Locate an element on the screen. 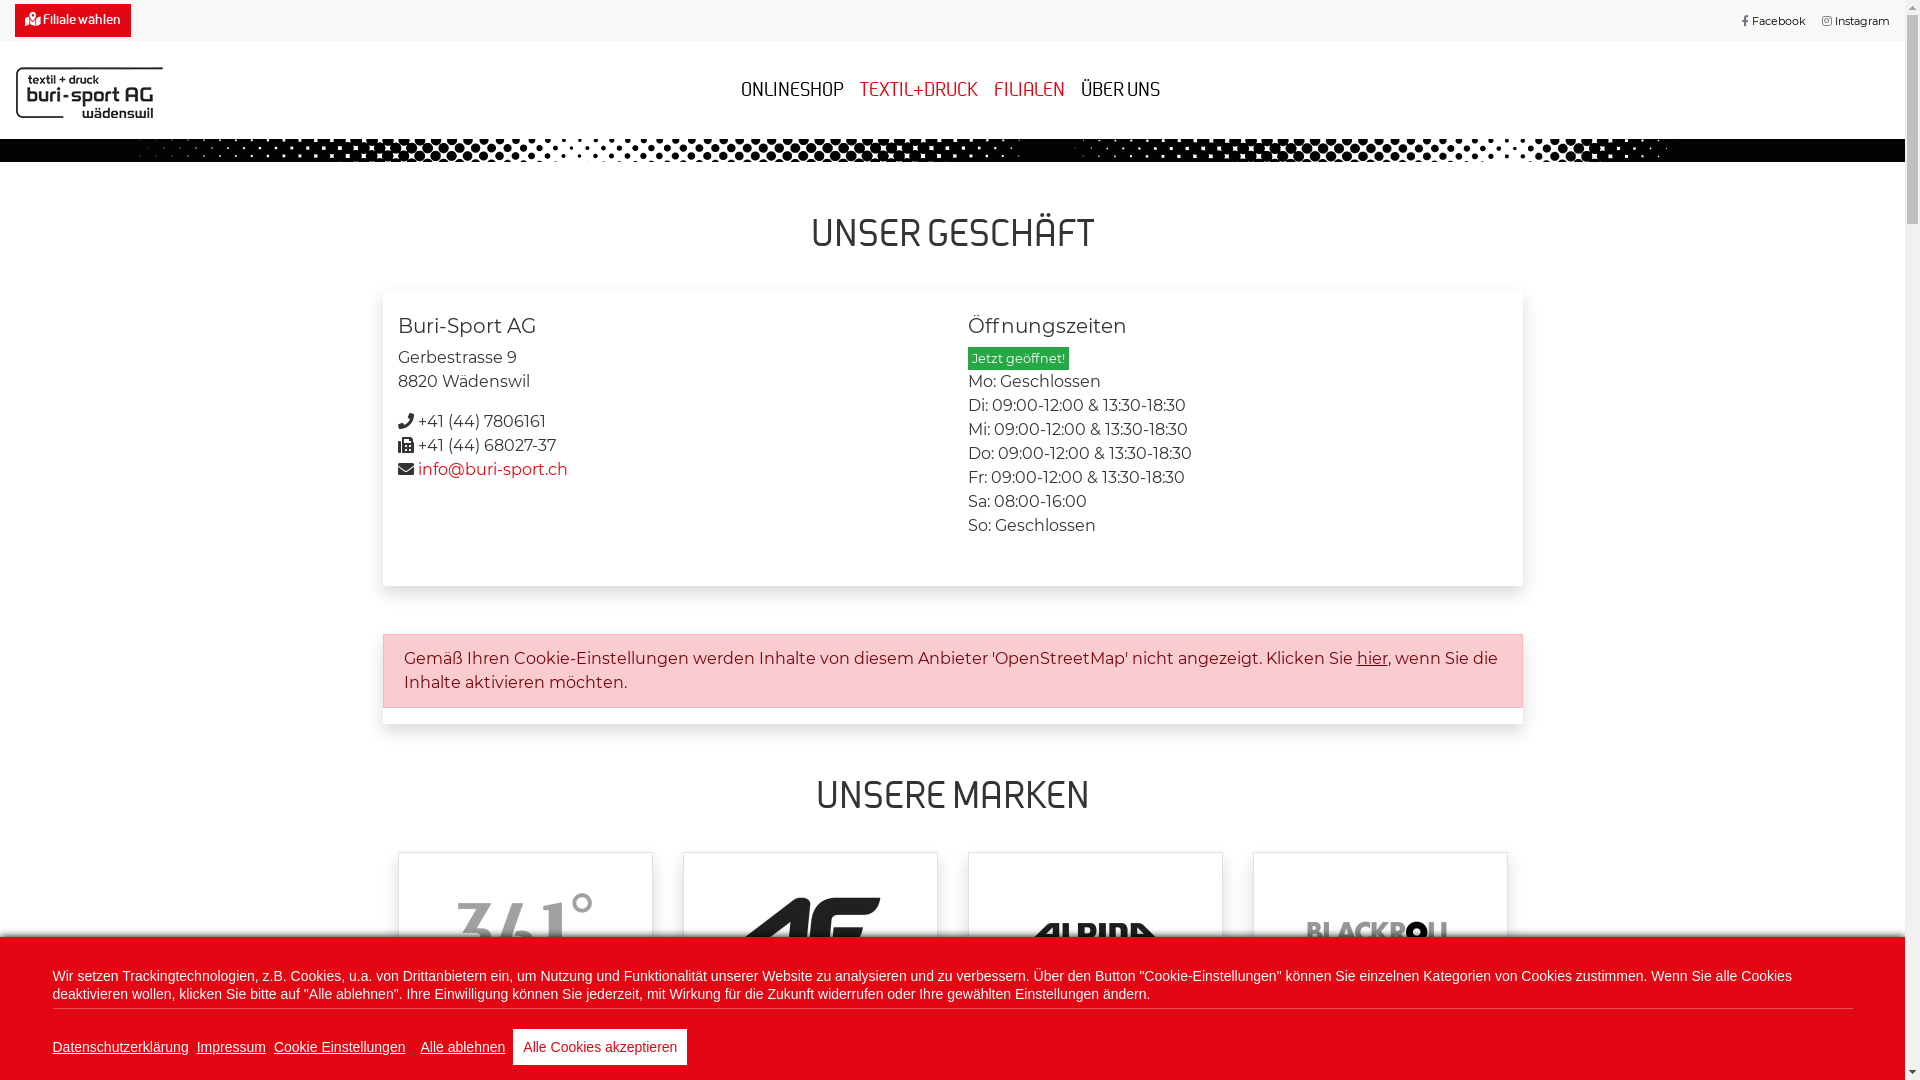 Image resolution: width=1920 pixels, height=1080 pixels. Impressum is located at coordinates (232, 1047).